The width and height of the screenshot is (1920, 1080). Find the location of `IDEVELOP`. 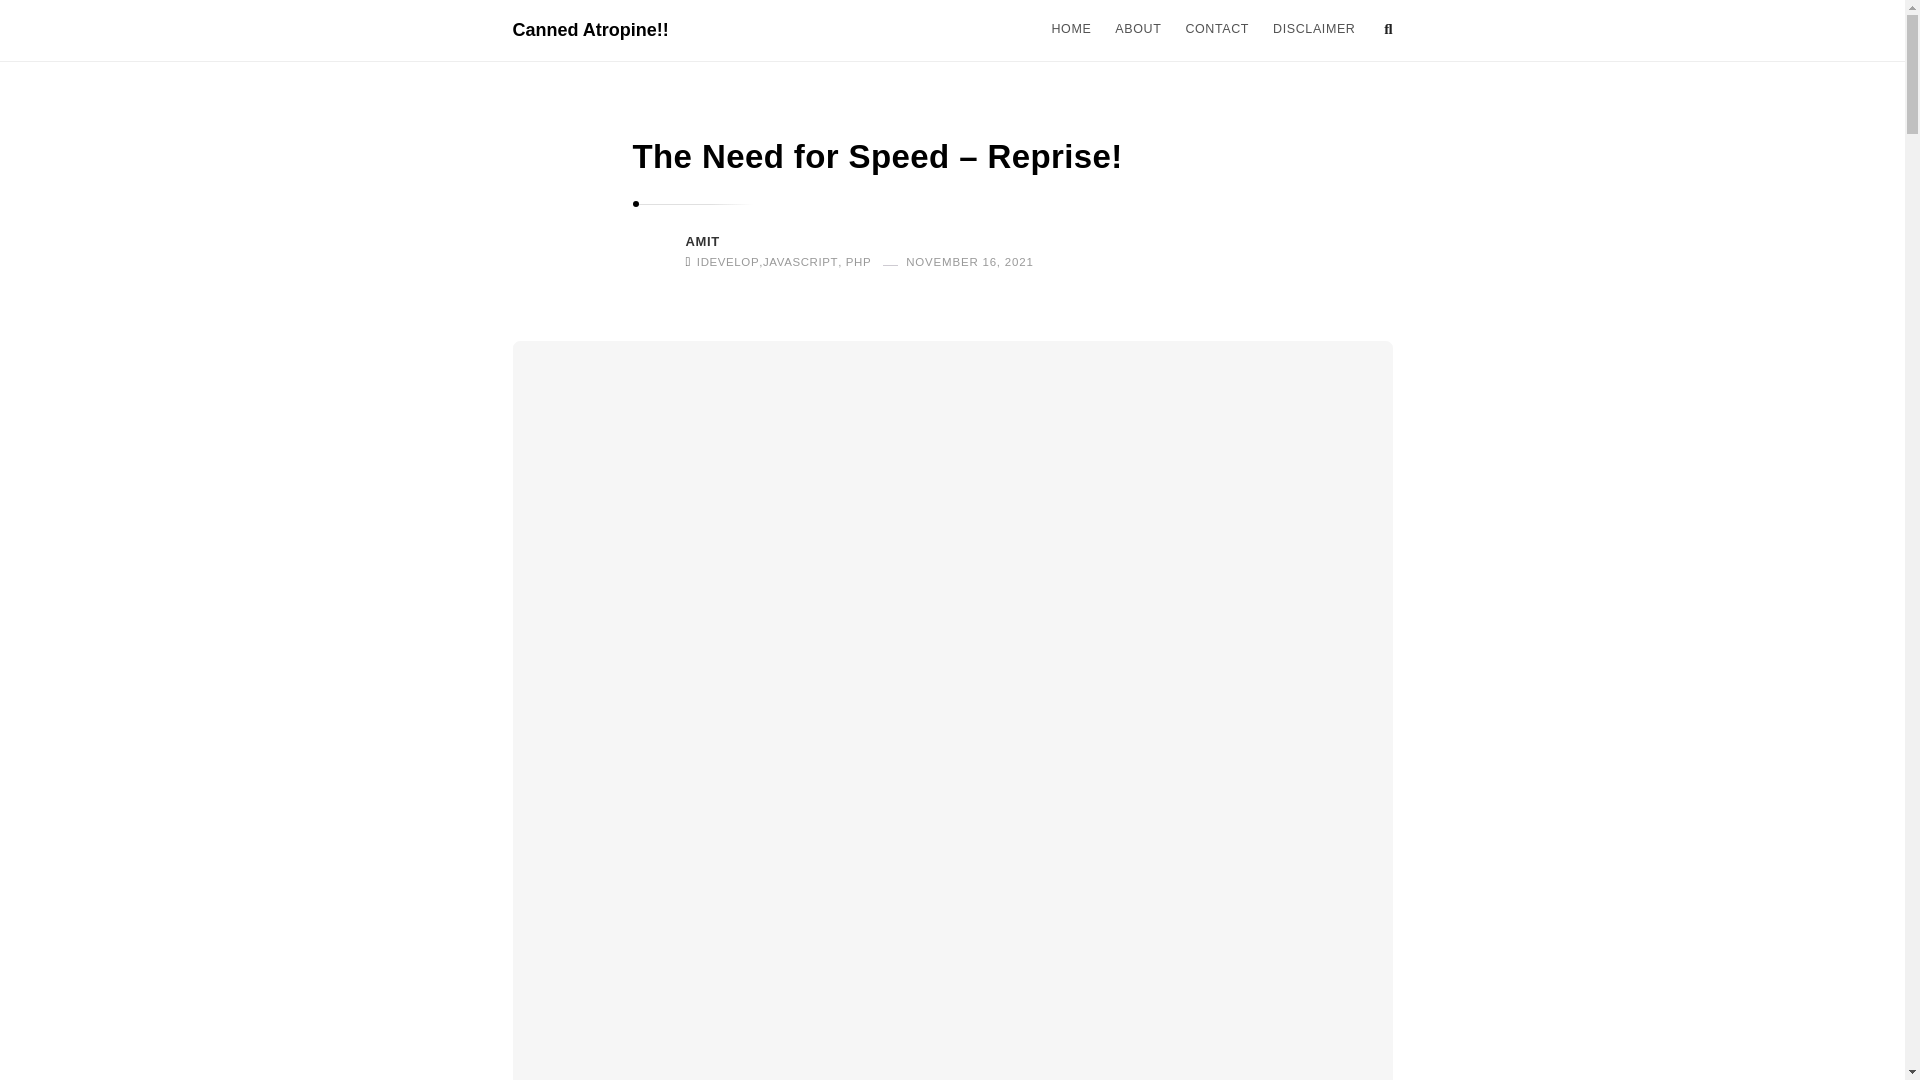

IDEVELOP is located at coordinates (727, 262).